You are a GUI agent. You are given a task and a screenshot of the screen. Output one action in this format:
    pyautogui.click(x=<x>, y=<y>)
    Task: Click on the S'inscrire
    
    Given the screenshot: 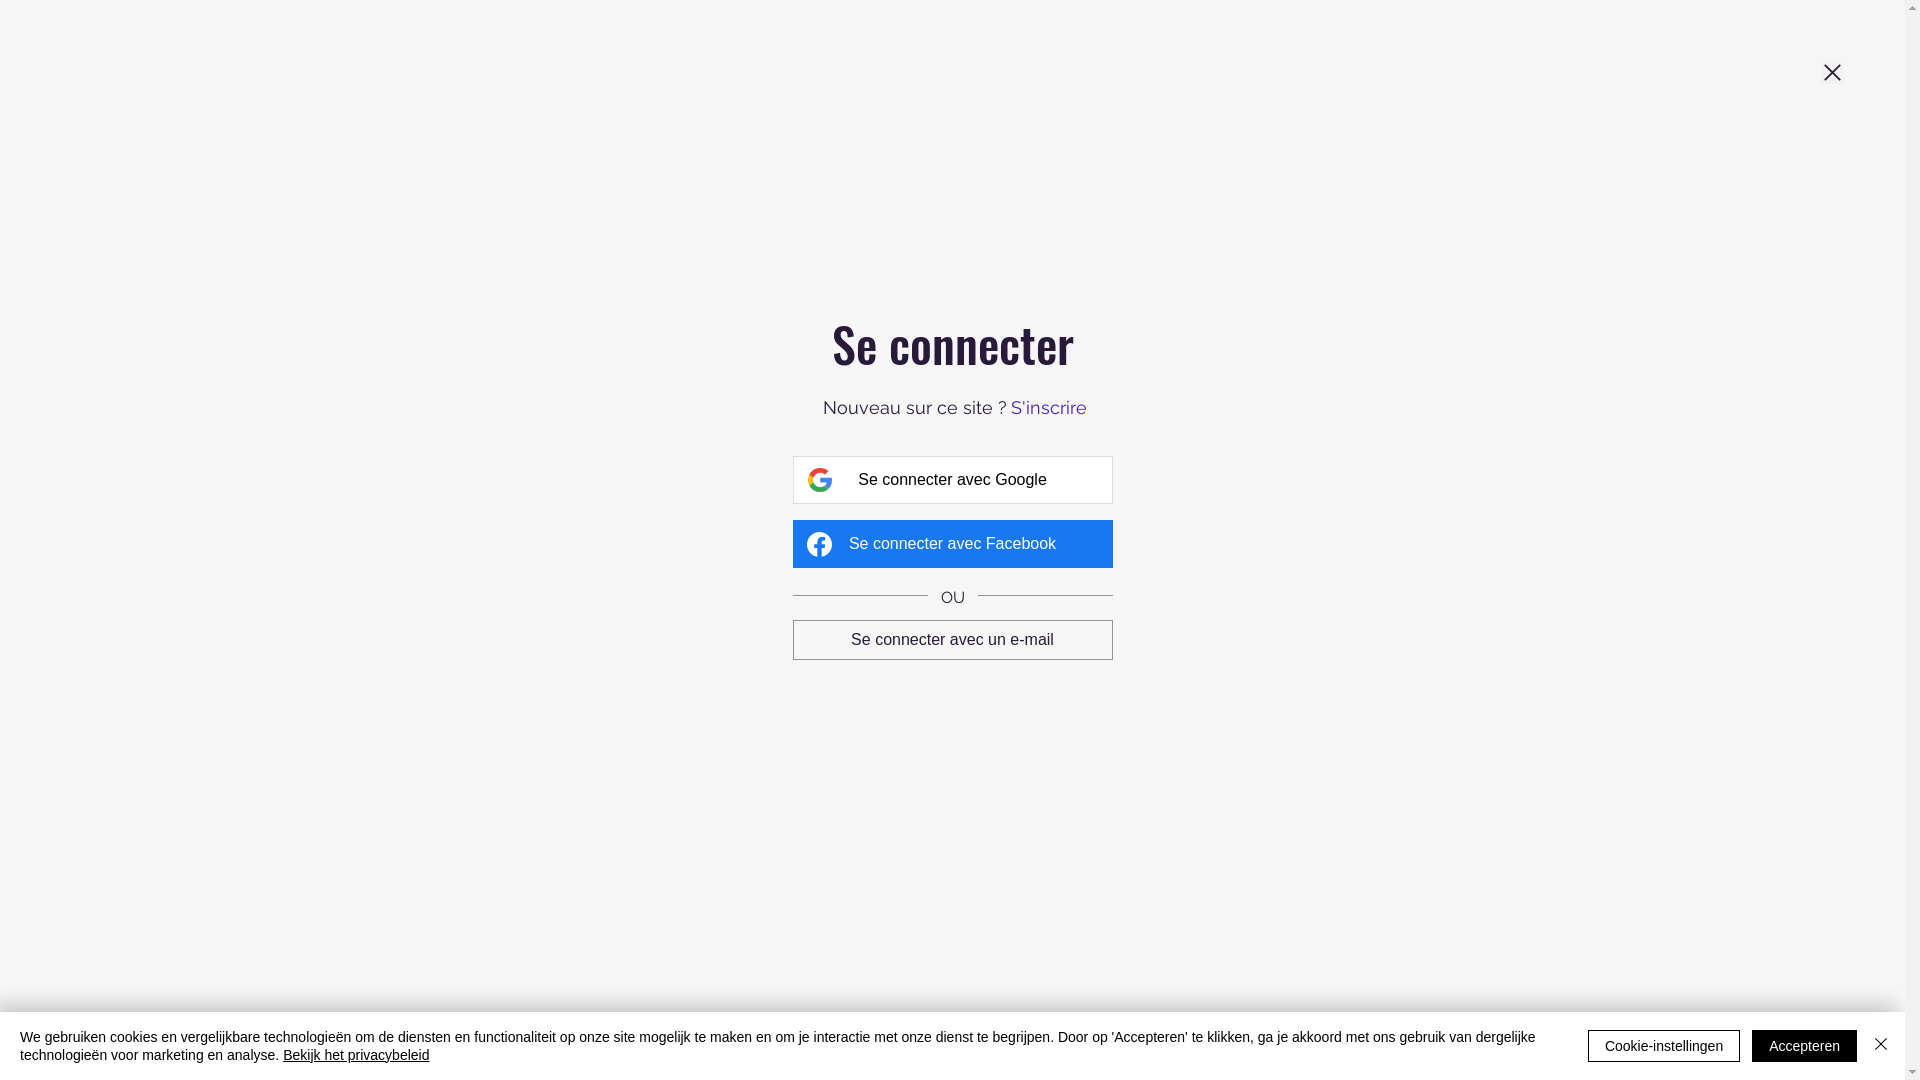 What is the action you would take?
    pyautogui.click(x=1048, y=408)
    